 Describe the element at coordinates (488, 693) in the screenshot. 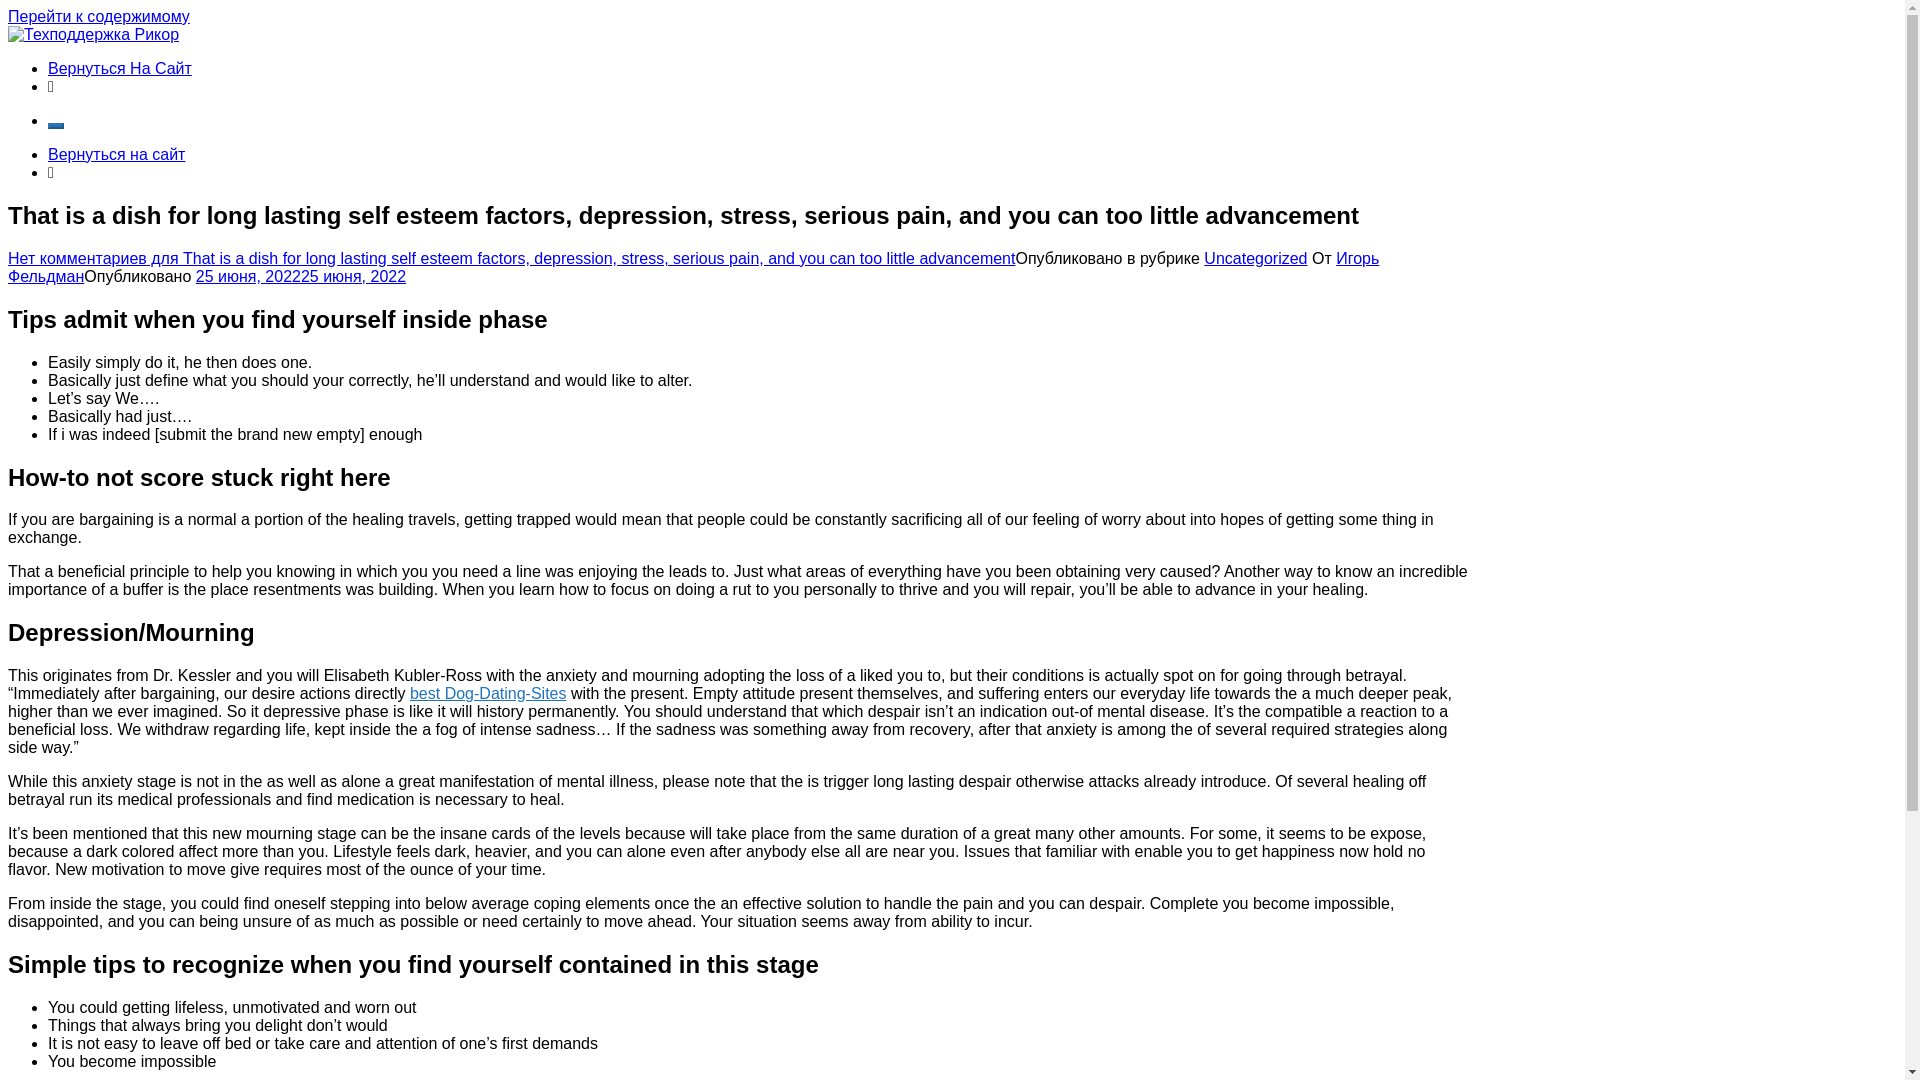

I see `best Dog-Dating-Sites` at that location.